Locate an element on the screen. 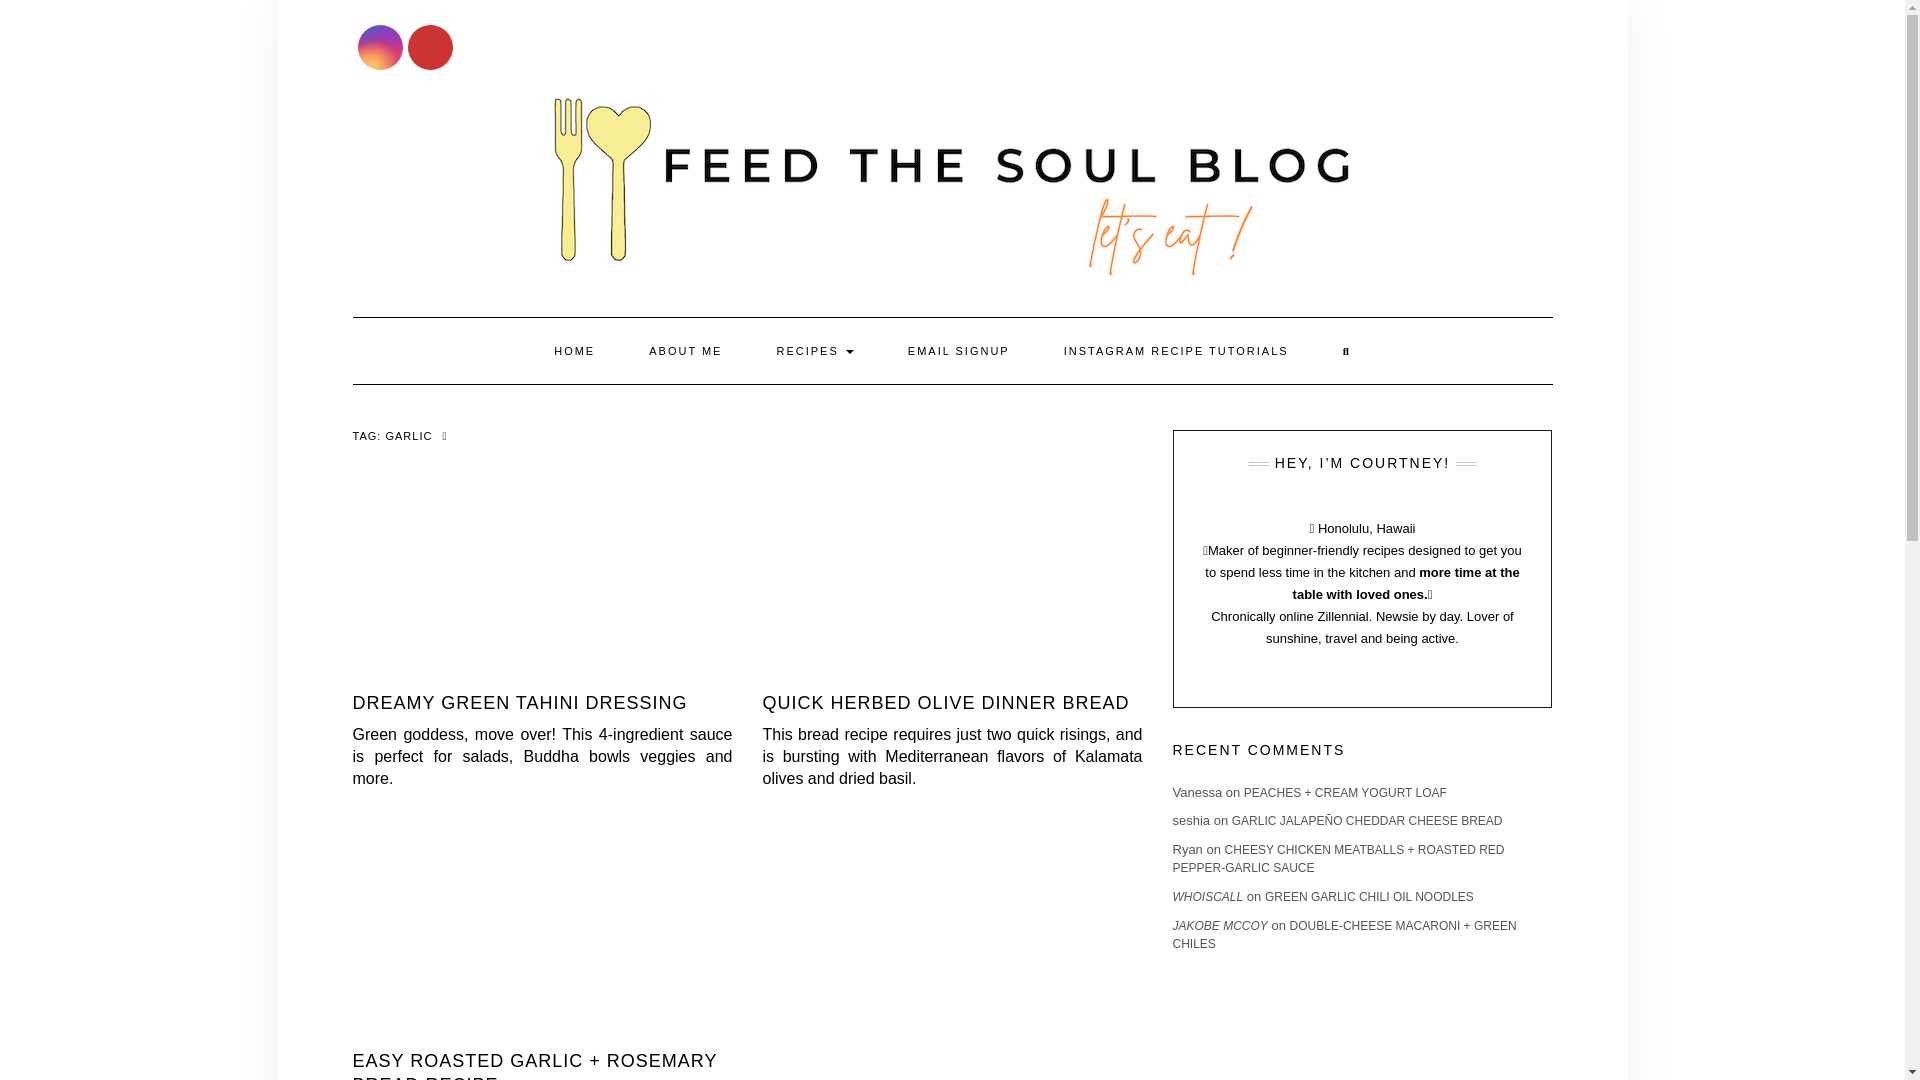  Dreamy Green Tahini Dressing is located at coordinates (519, 702).